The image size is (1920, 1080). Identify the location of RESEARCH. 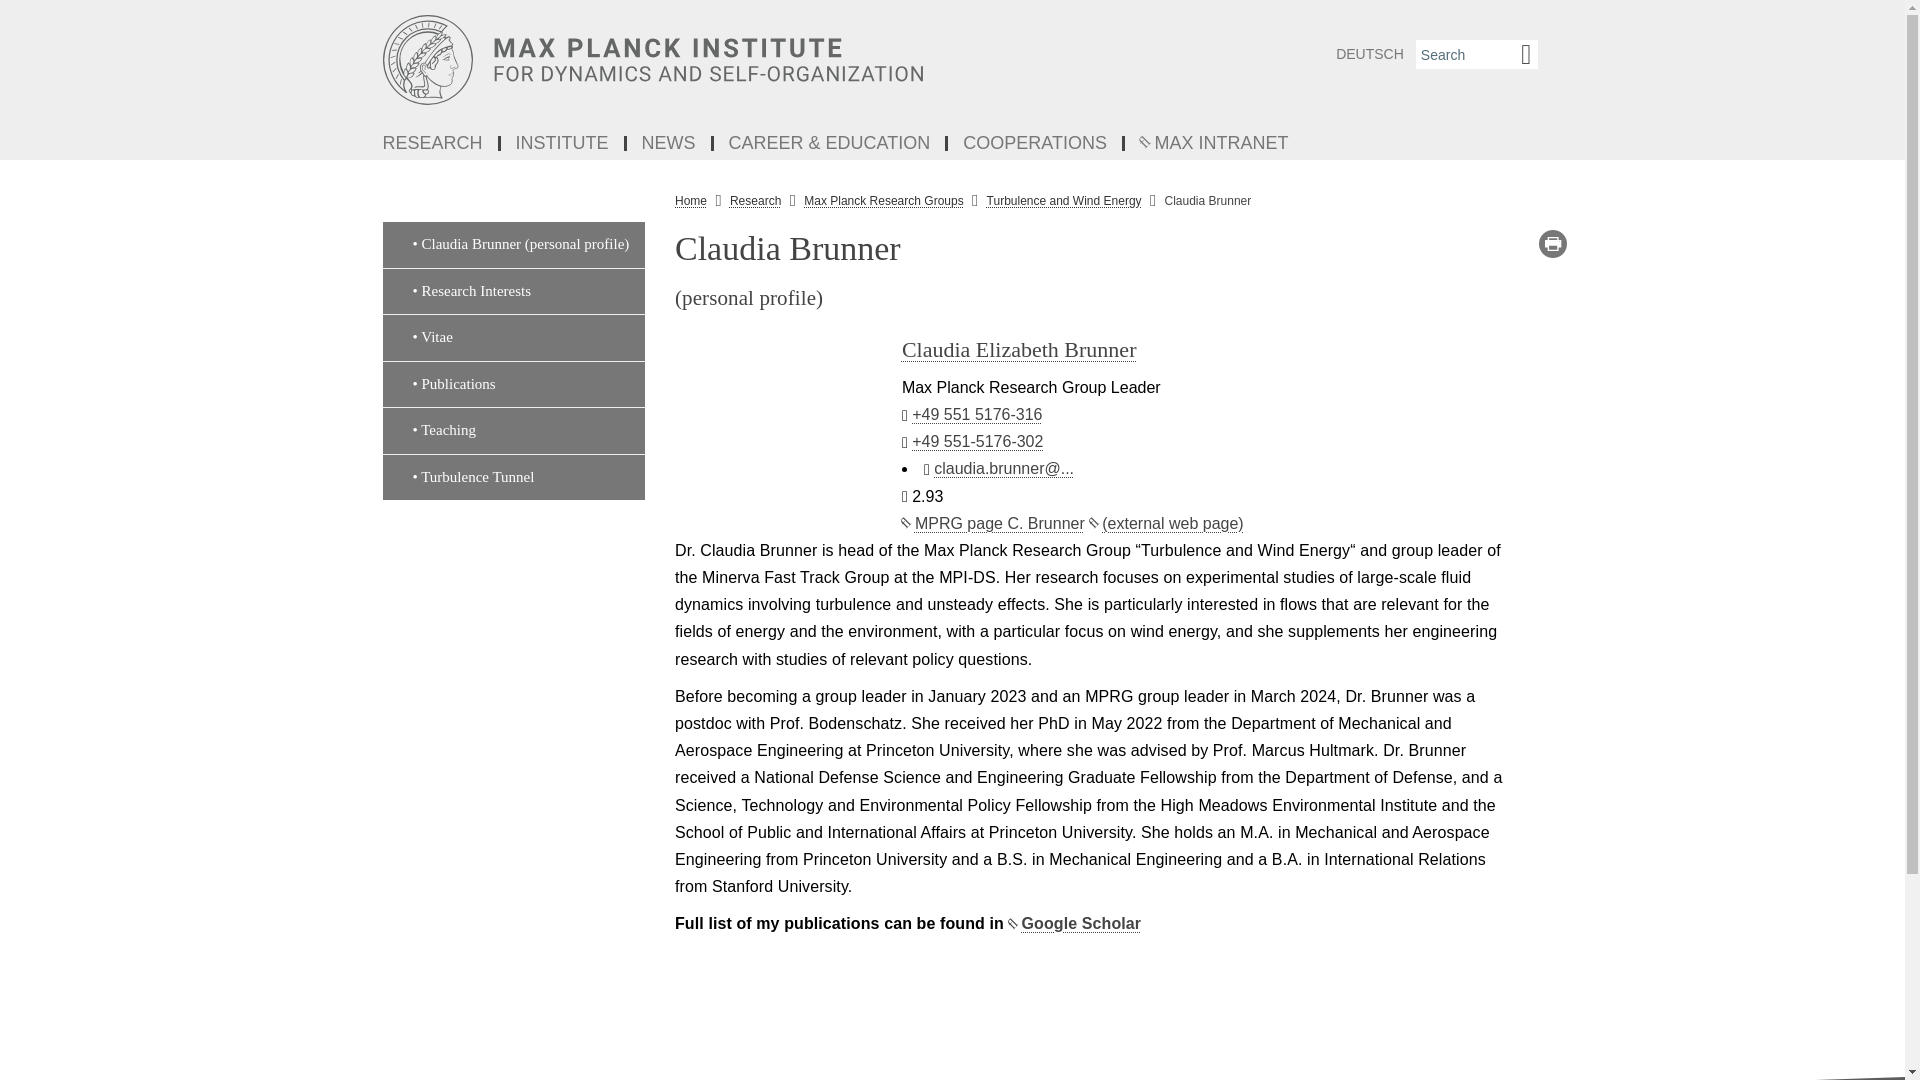
(434, 144).